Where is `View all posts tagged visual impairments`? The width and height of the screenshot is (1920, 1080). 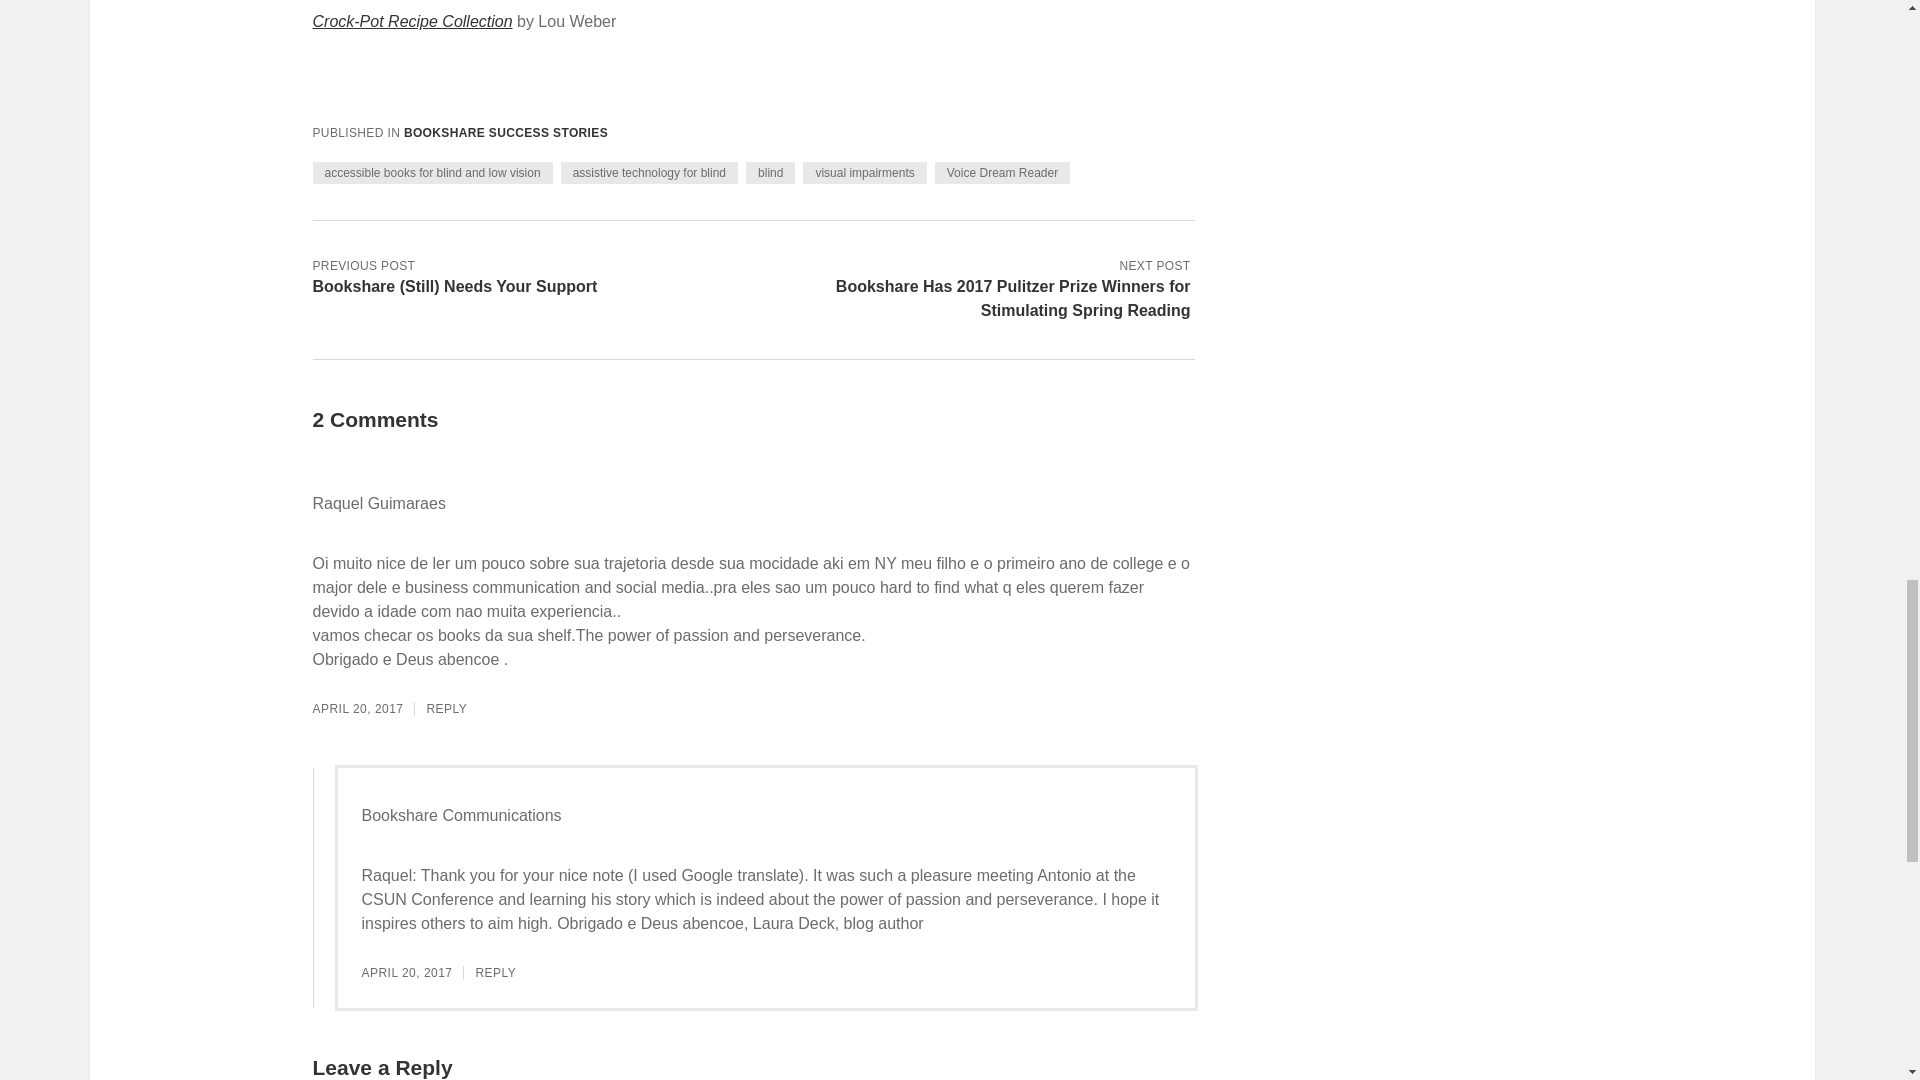 View all posts tagged visual impairments is located at coordinates (864, 172).